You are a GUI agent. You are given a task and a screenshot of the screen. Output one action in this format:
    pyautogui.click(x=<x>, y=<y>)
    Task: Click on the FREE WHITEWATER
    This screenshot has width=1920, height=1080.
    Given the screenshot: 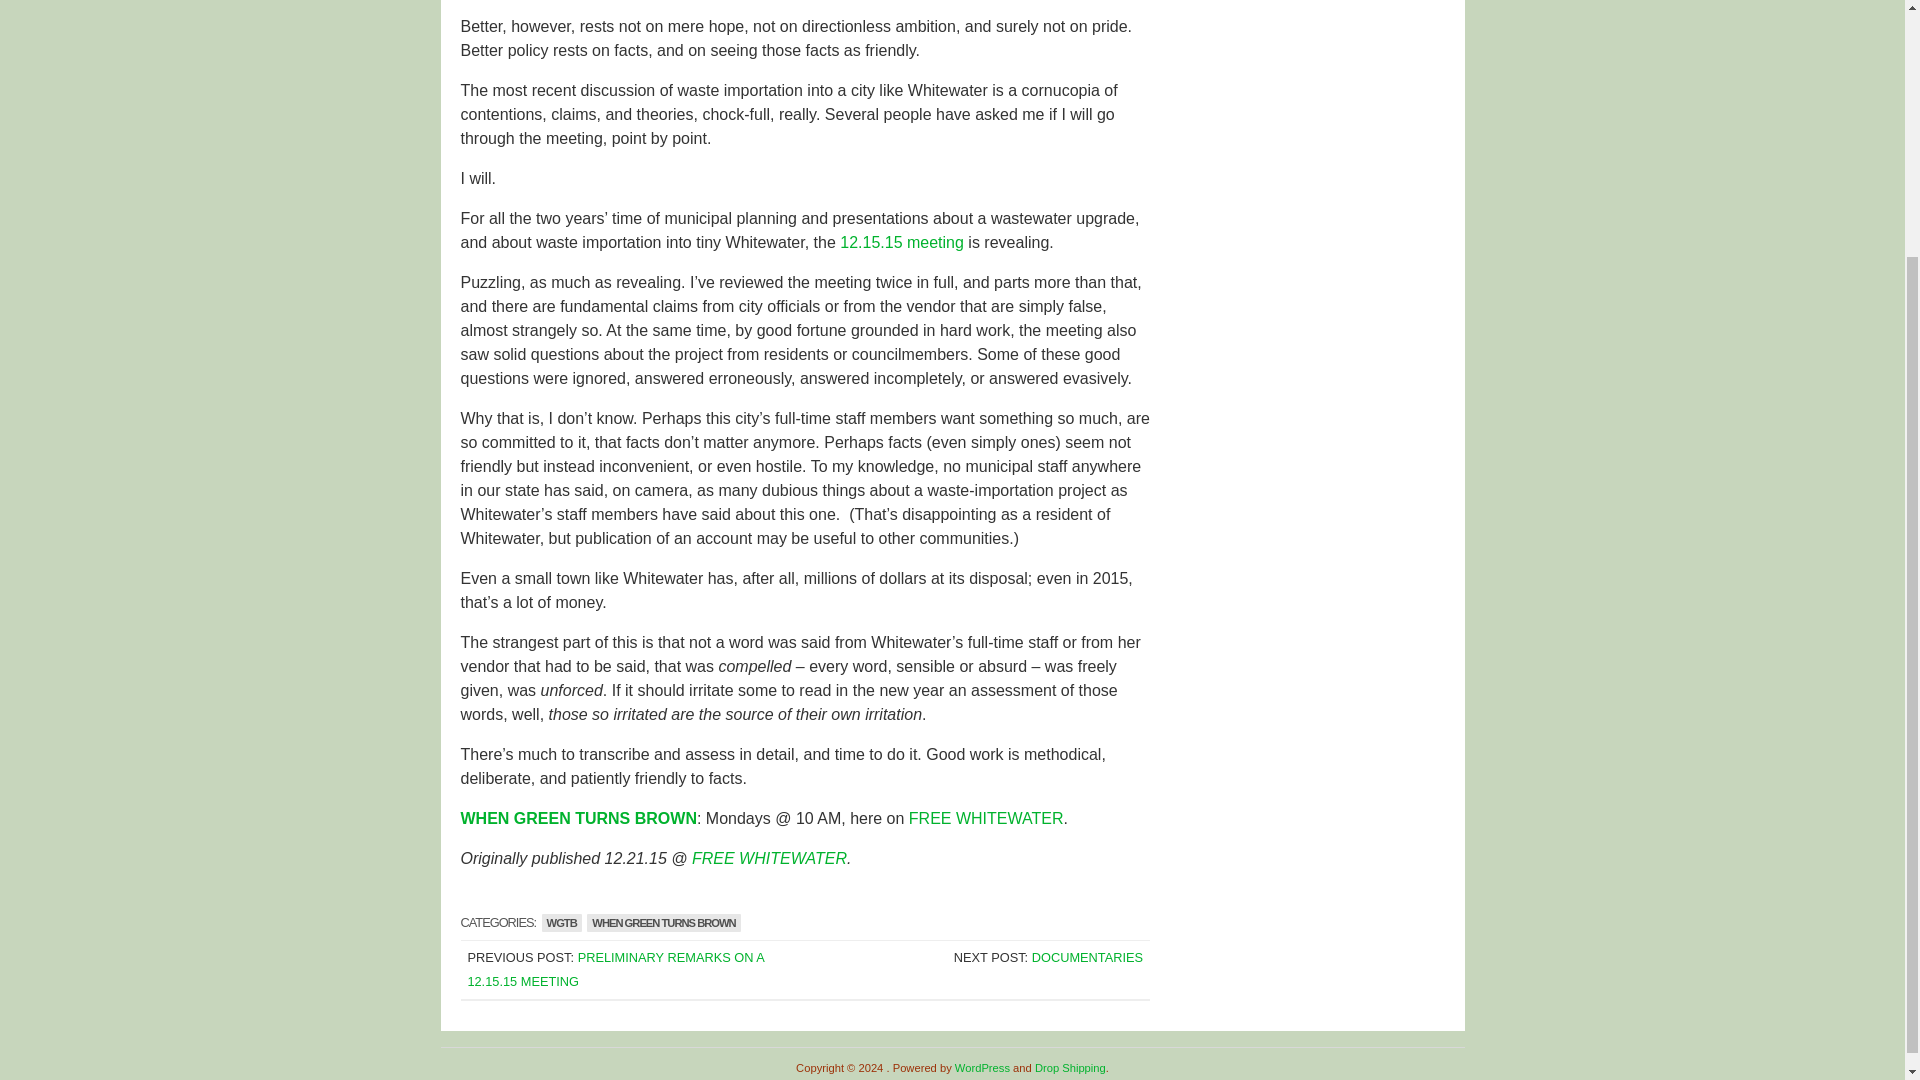 What is the action you would take?
    pyautogui.click(x=768, y=858)
    